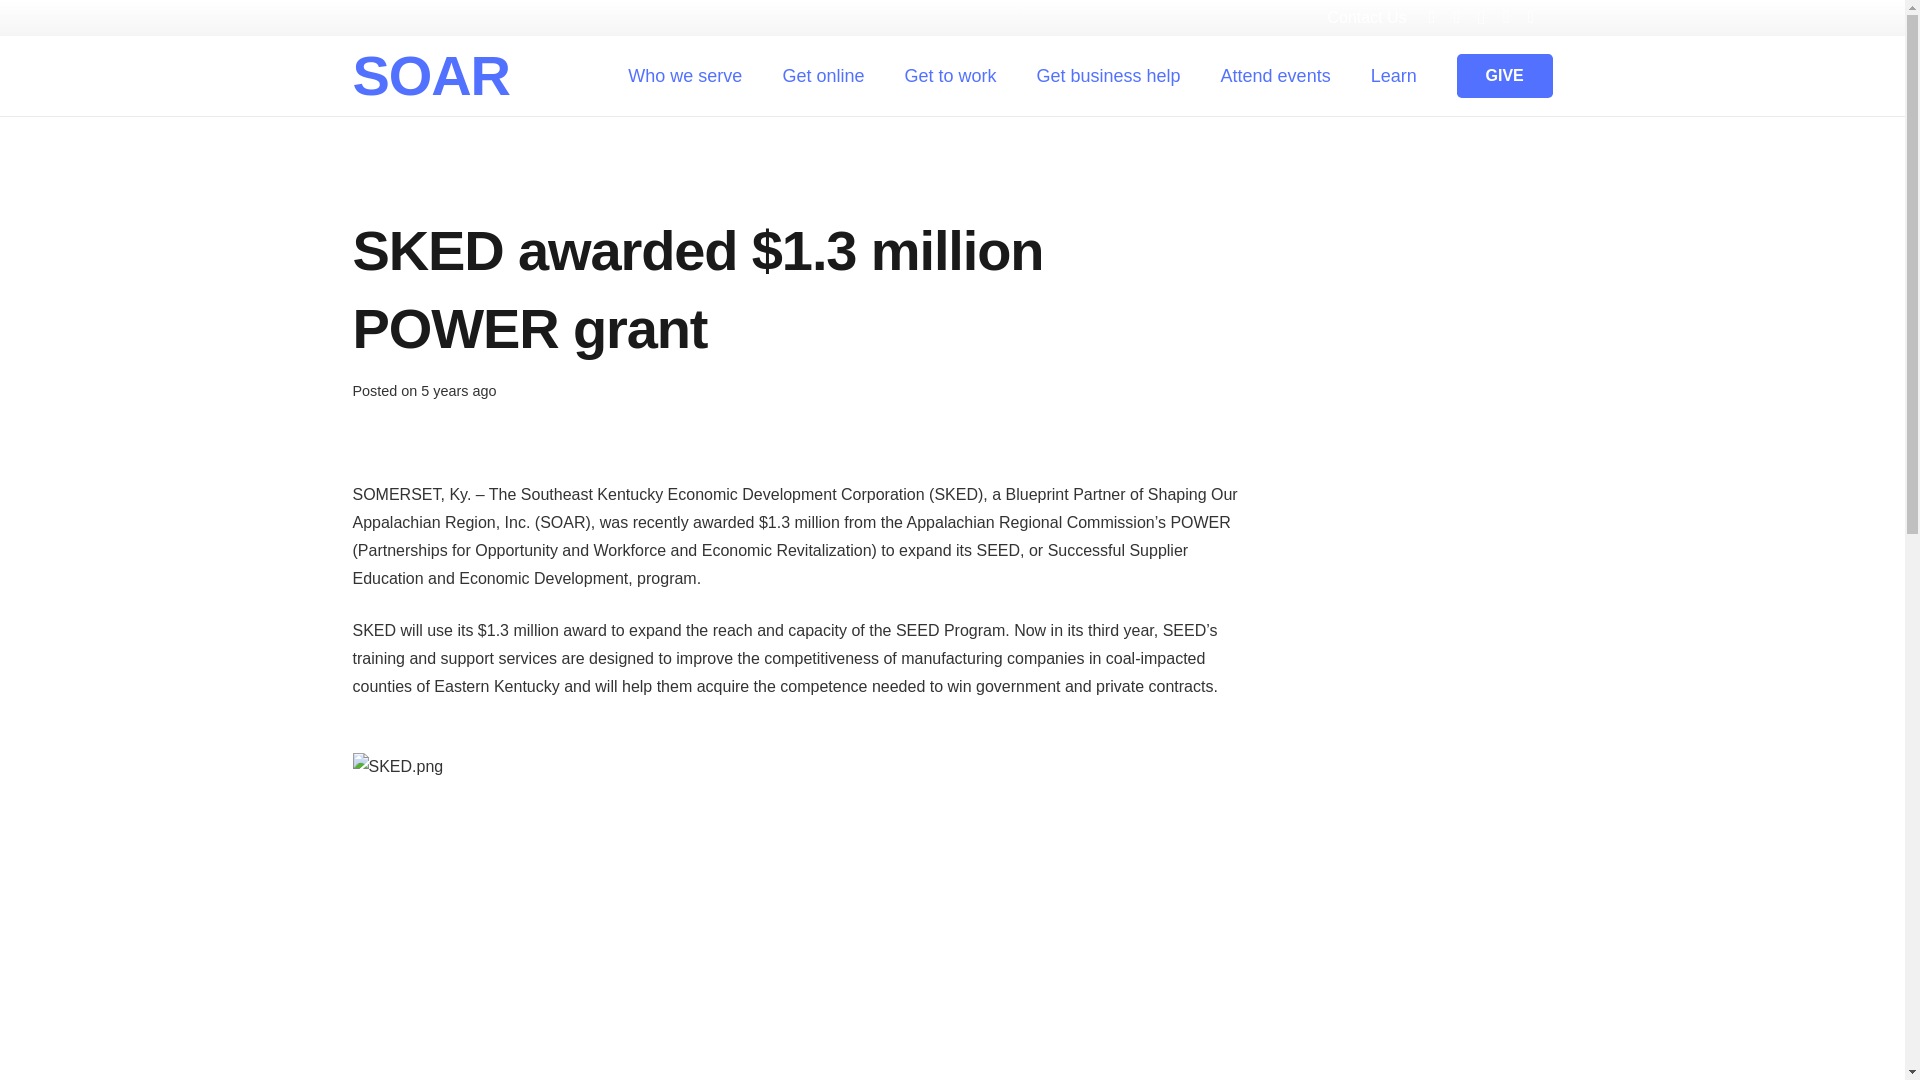  What do you see at coordinates (430, 75) in the screenshot?
I see `SOAR` at bounding box center [430, 75].